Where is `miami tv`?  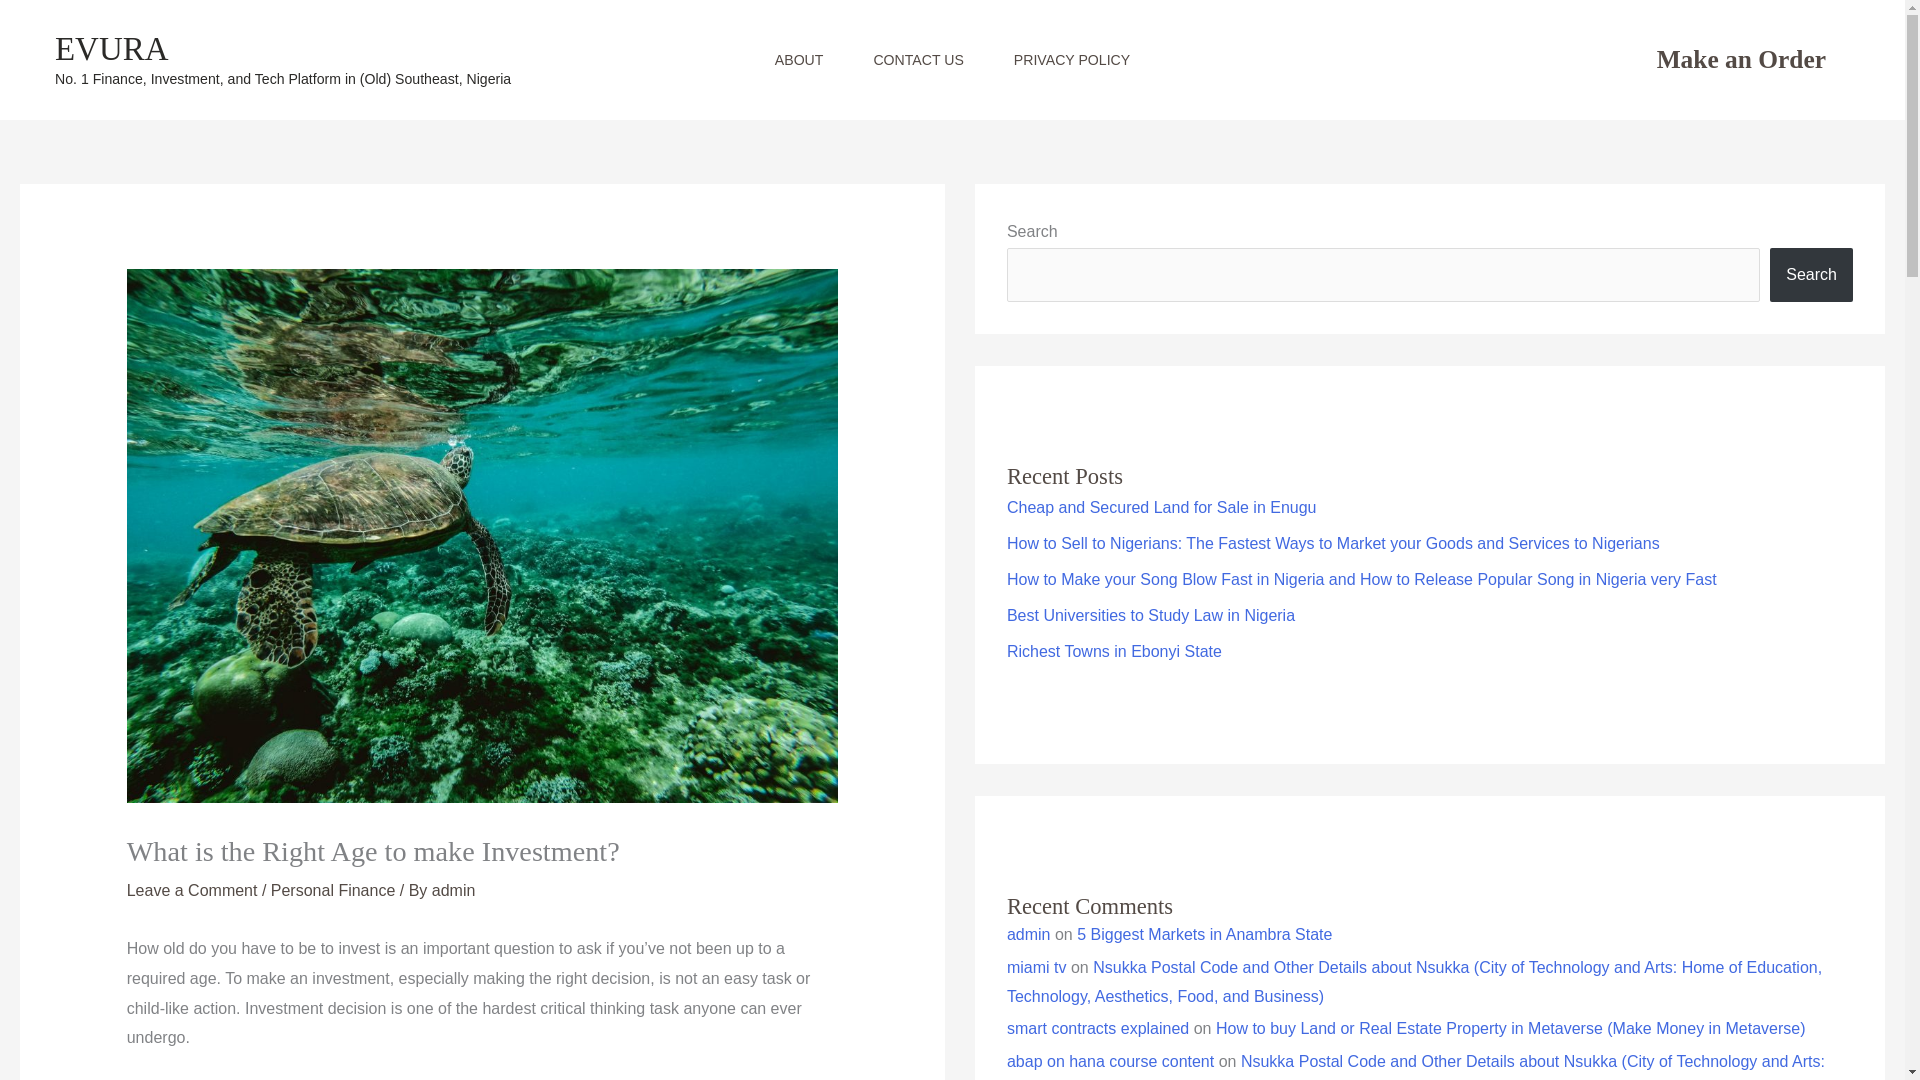
miami tv is located at coordinates (1036, 968).